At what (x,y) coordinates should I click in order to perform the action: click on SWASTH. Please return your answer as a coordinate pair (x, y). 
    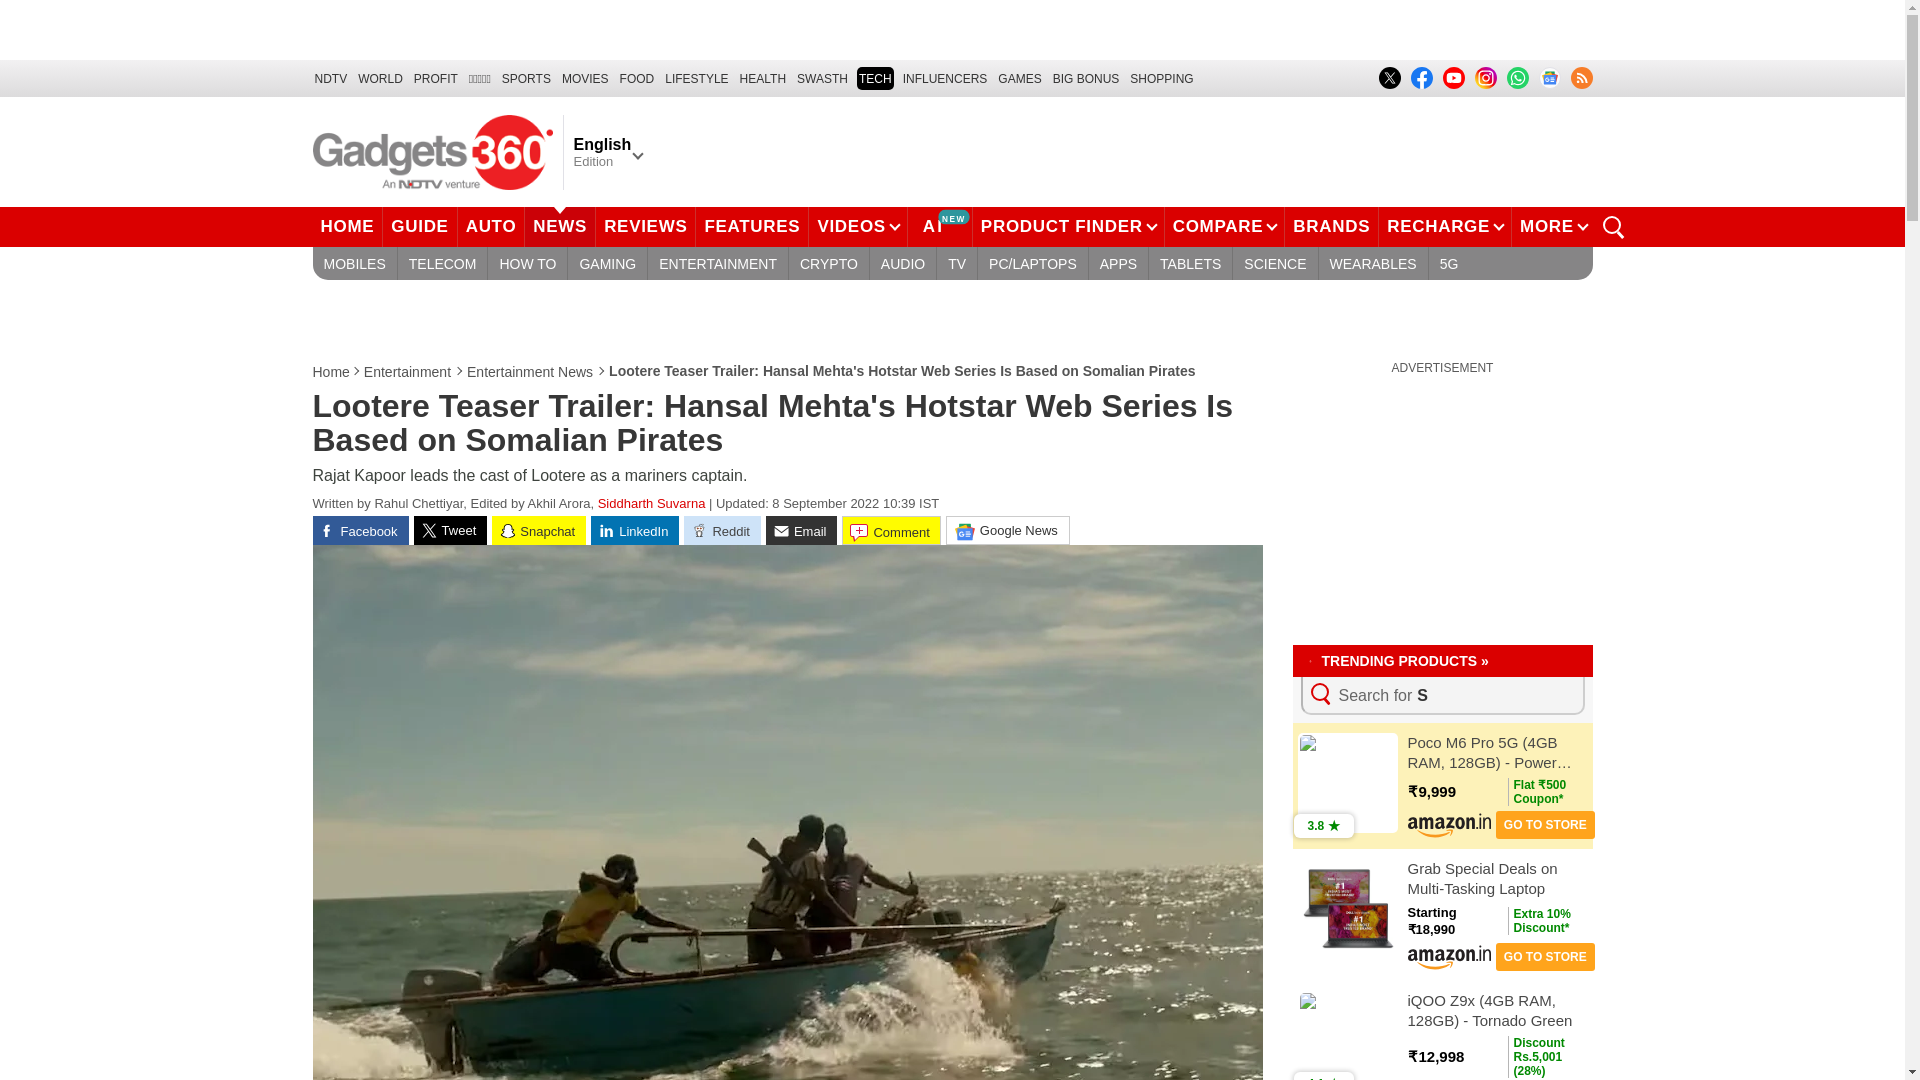
    Looking at the image, I should click on (822, 78).